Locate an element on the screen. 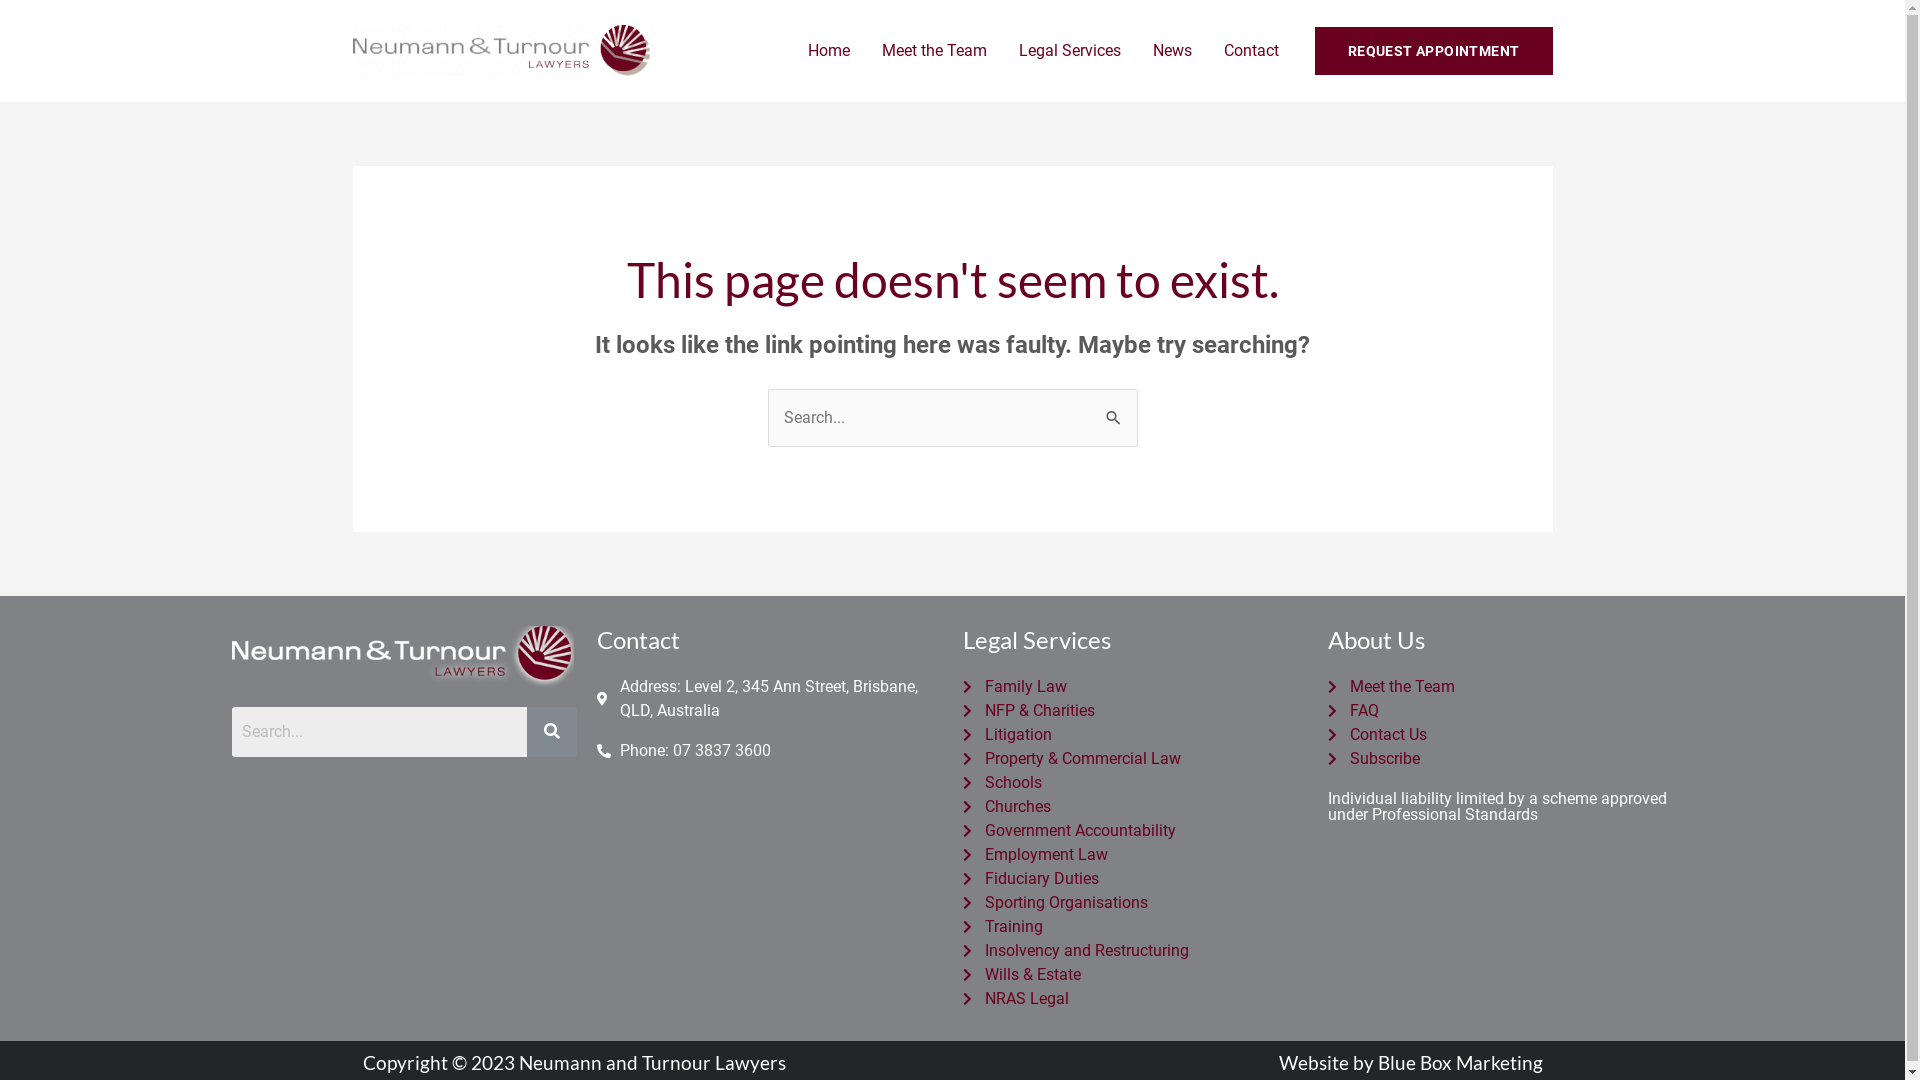 This screenshot has width=1920, height=1080. Home is located at coordinates (829, 51).